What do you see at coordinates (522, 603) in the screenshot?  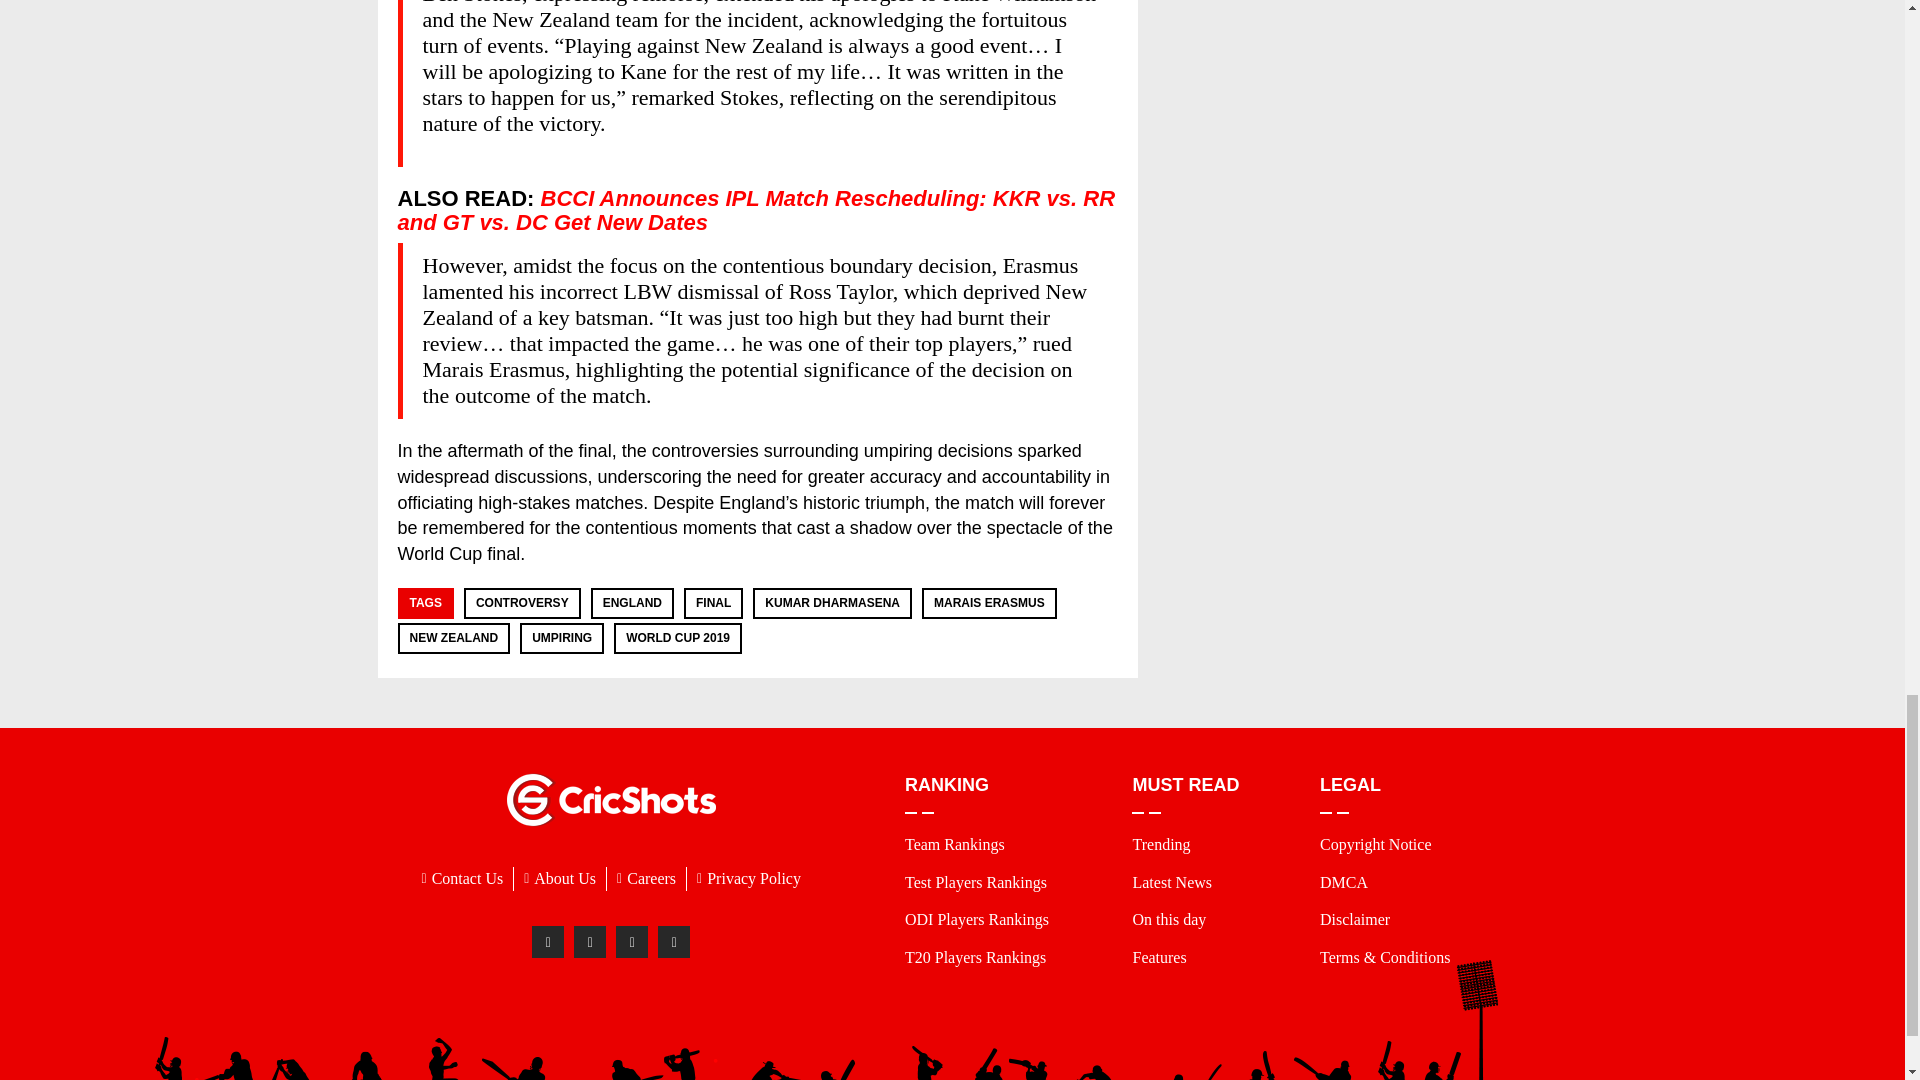 I see `CONTROVERSY` at bounding box center [522, 603].